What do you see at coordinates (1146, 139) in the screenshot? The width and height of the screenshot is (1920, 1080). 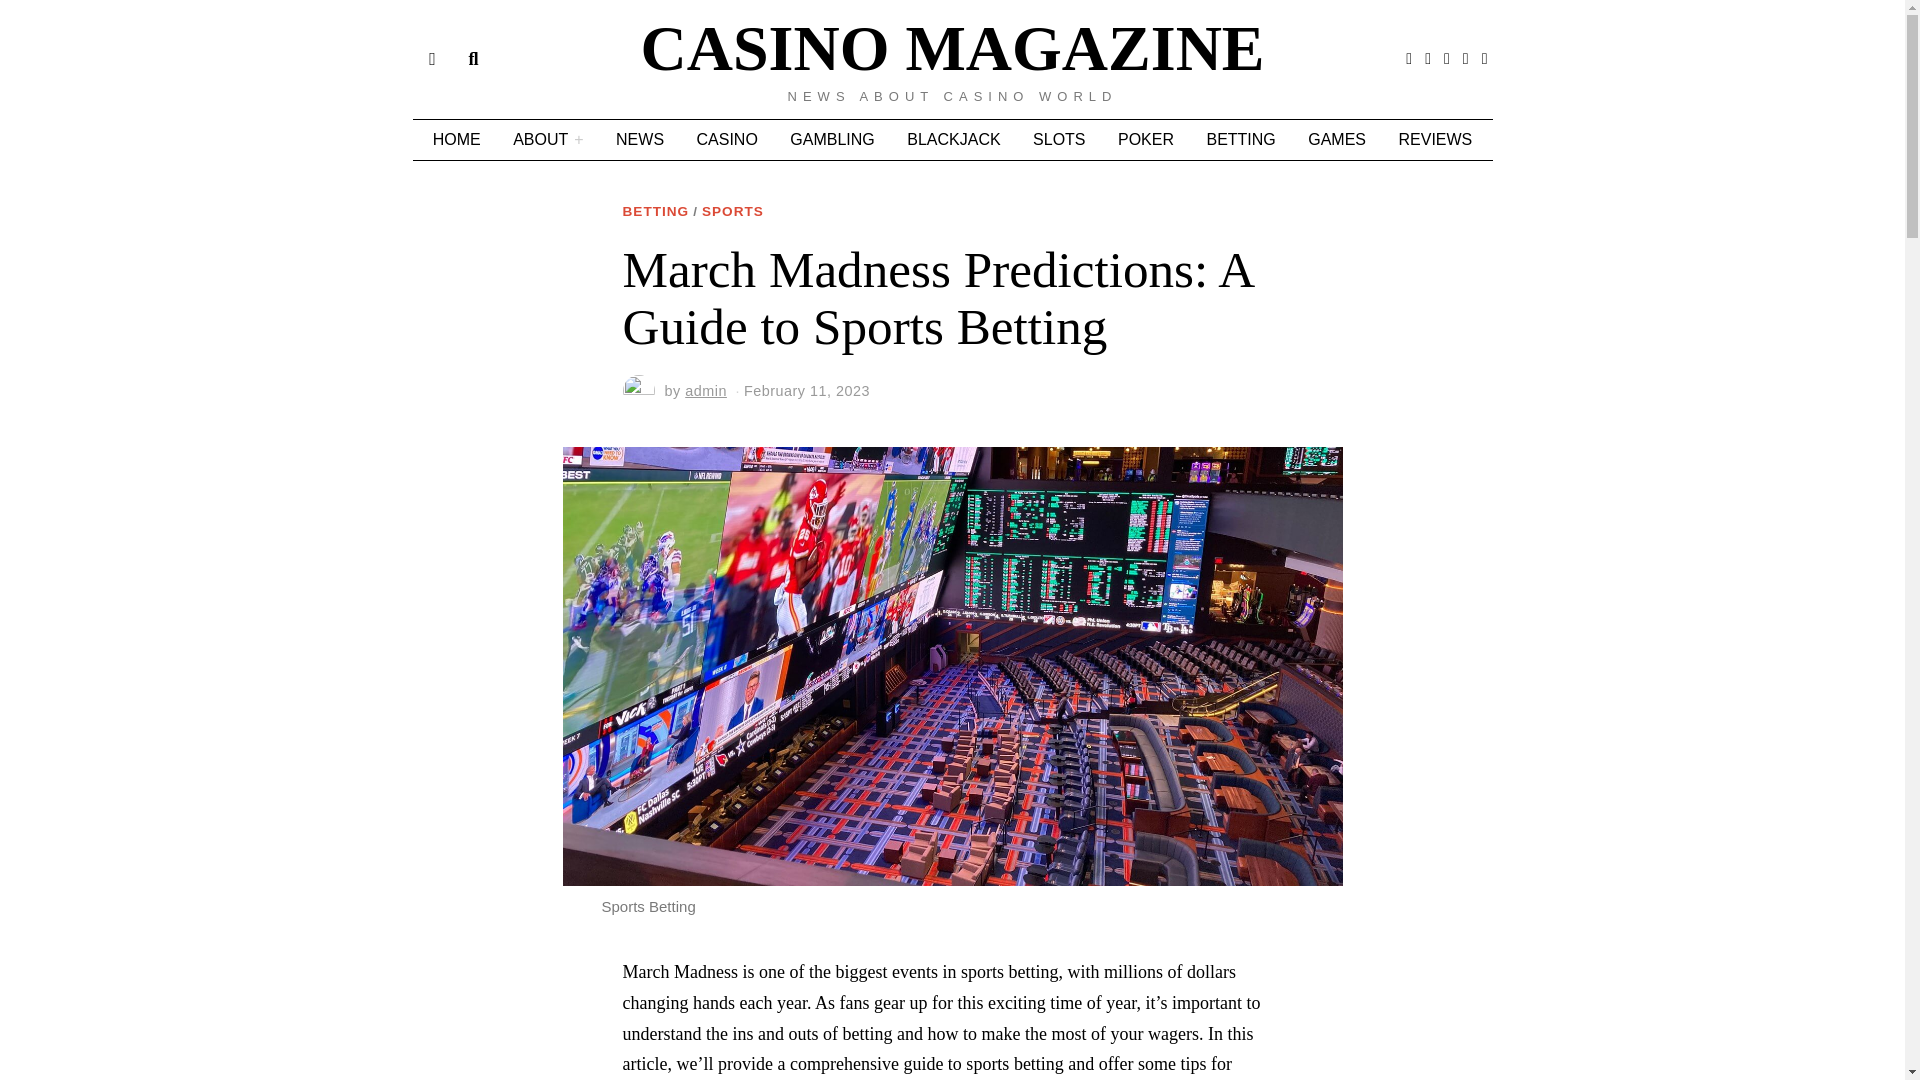 I see `POKER` at bounding box center [1146, 139].